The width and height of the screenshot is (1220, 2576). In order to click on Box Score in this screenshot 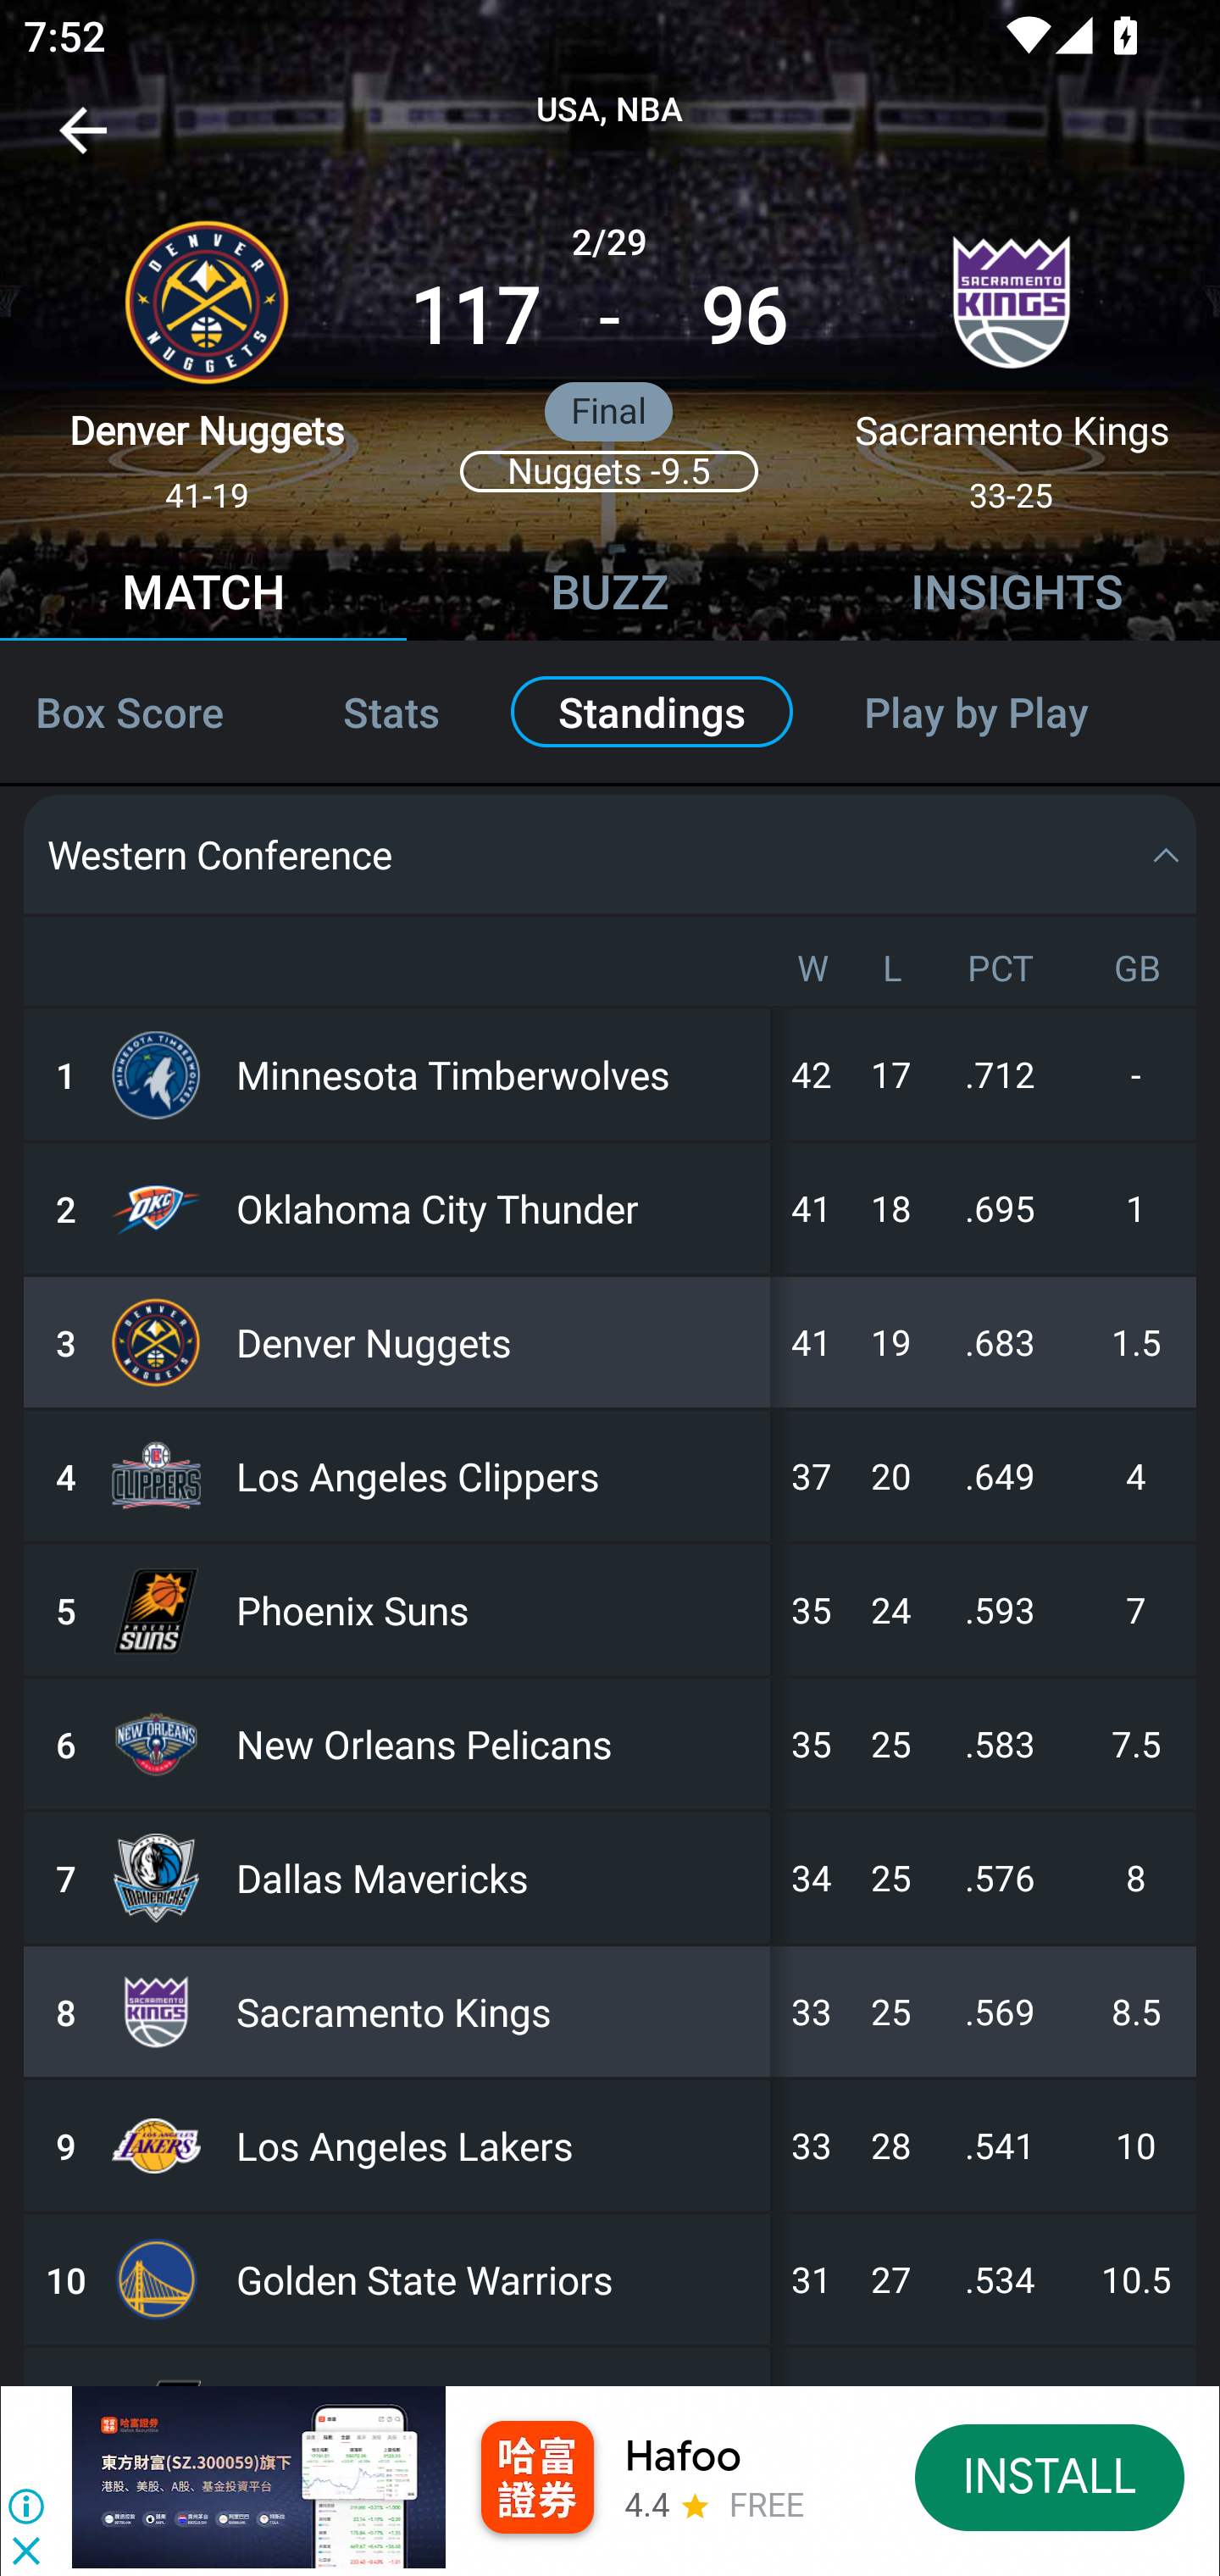, I will do `click(142, 712)`.